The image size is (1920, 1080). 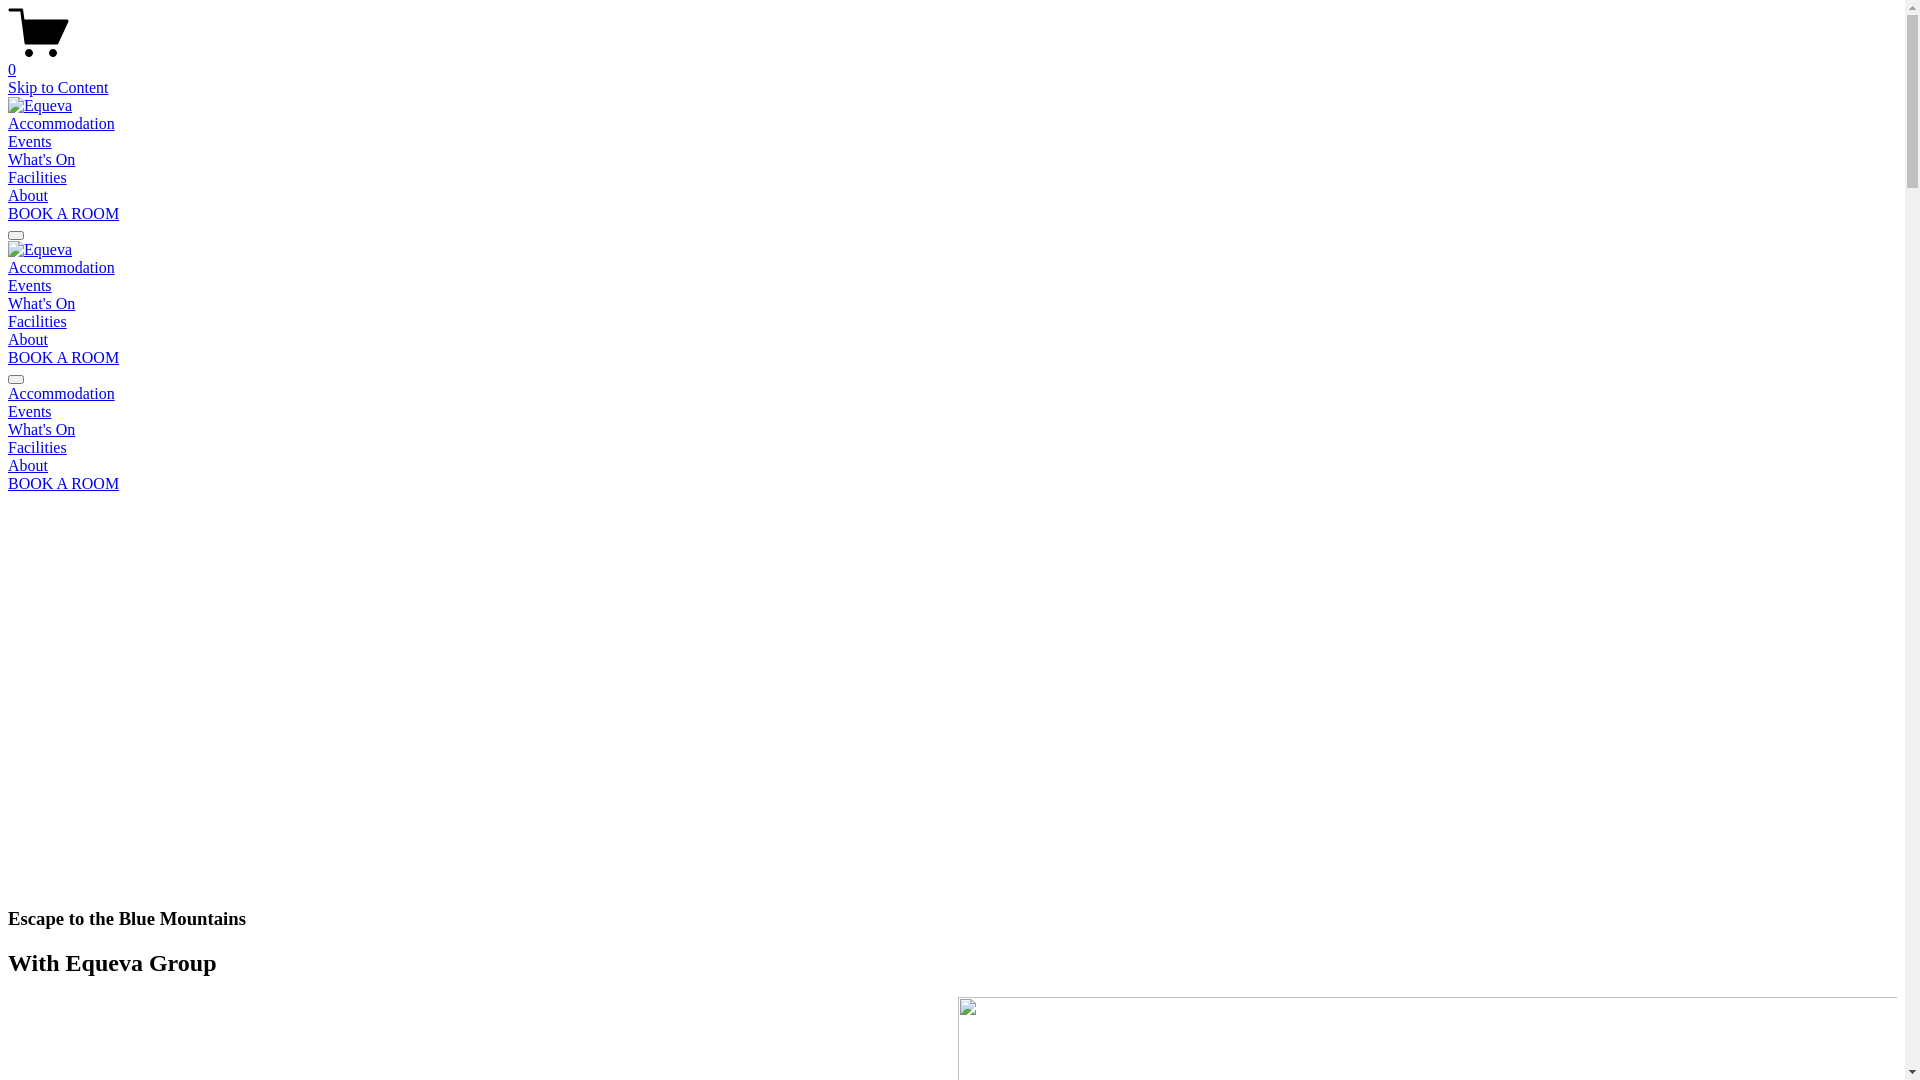 I want to click on BOOK A ROOM, so click(x=64, y=214).